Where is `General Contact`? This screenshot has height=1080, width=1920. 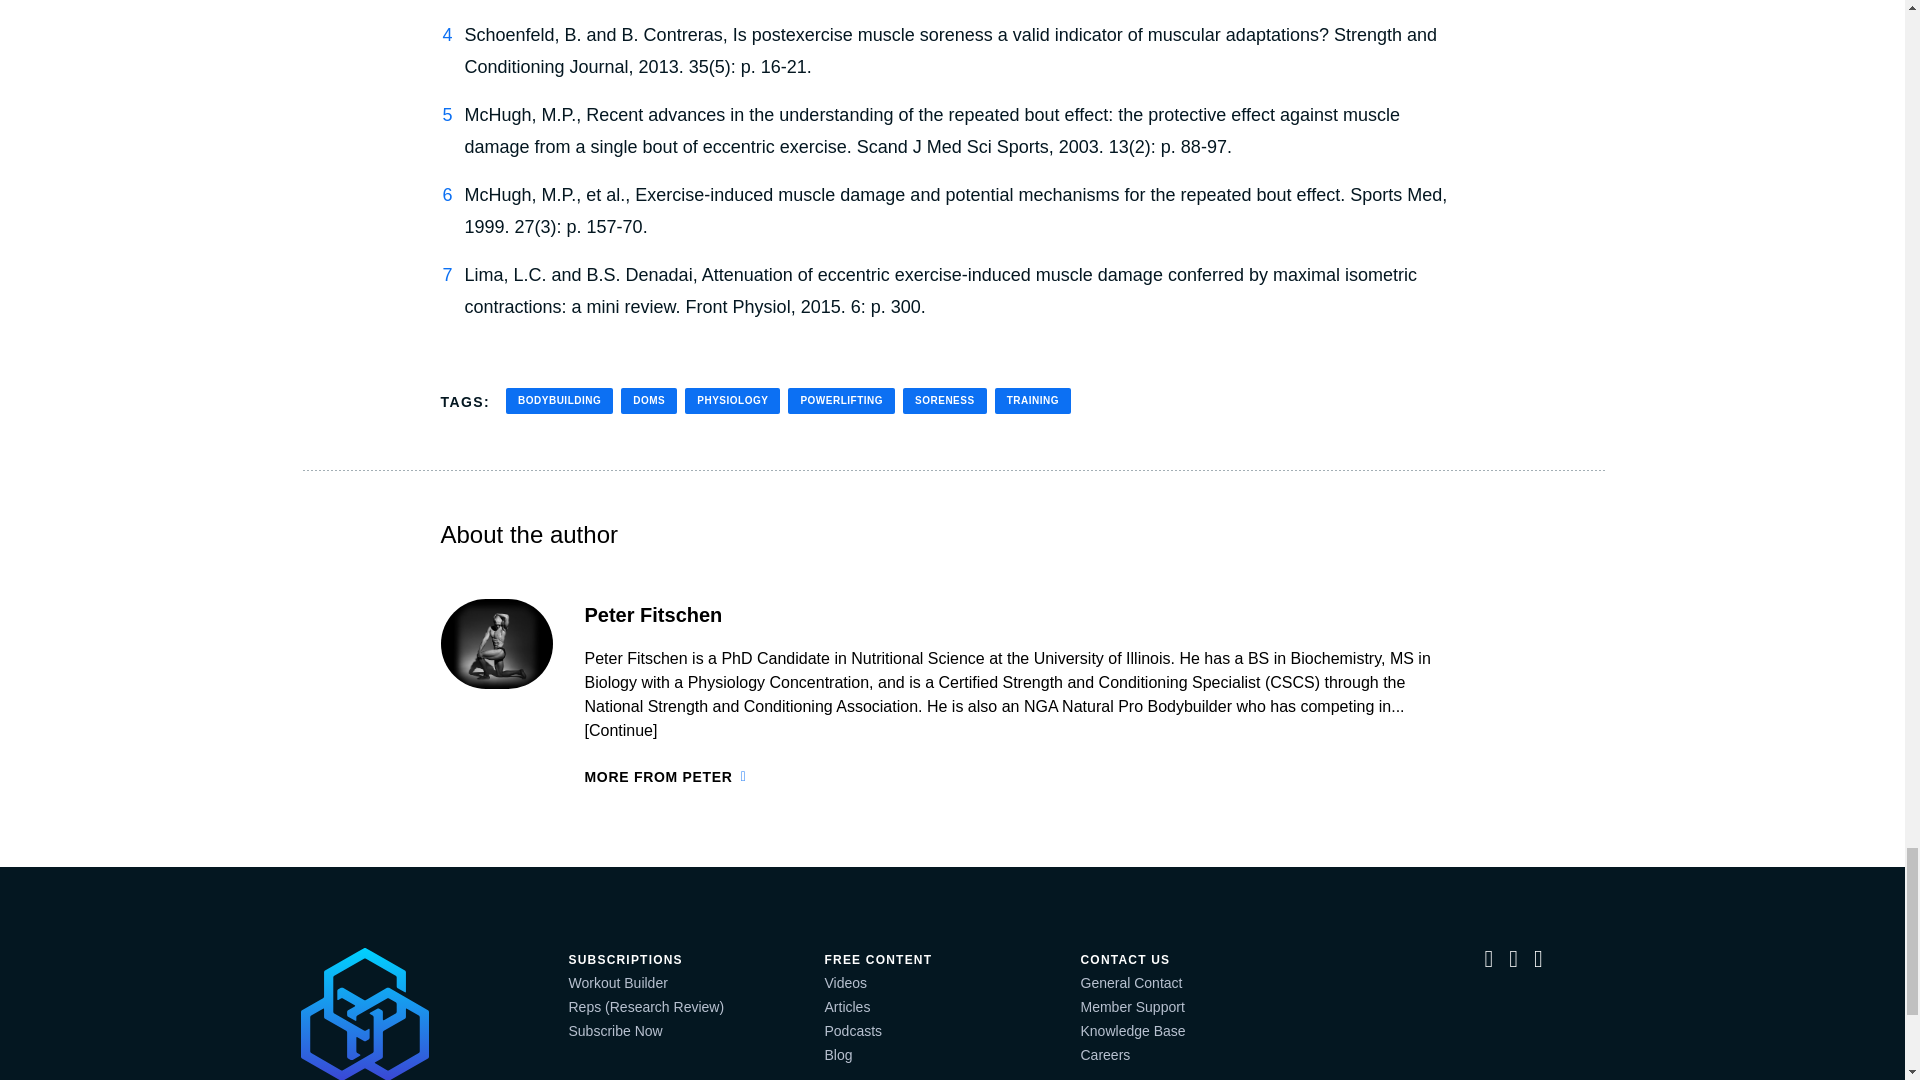
General Contact is located at coordinates (1130, 983).